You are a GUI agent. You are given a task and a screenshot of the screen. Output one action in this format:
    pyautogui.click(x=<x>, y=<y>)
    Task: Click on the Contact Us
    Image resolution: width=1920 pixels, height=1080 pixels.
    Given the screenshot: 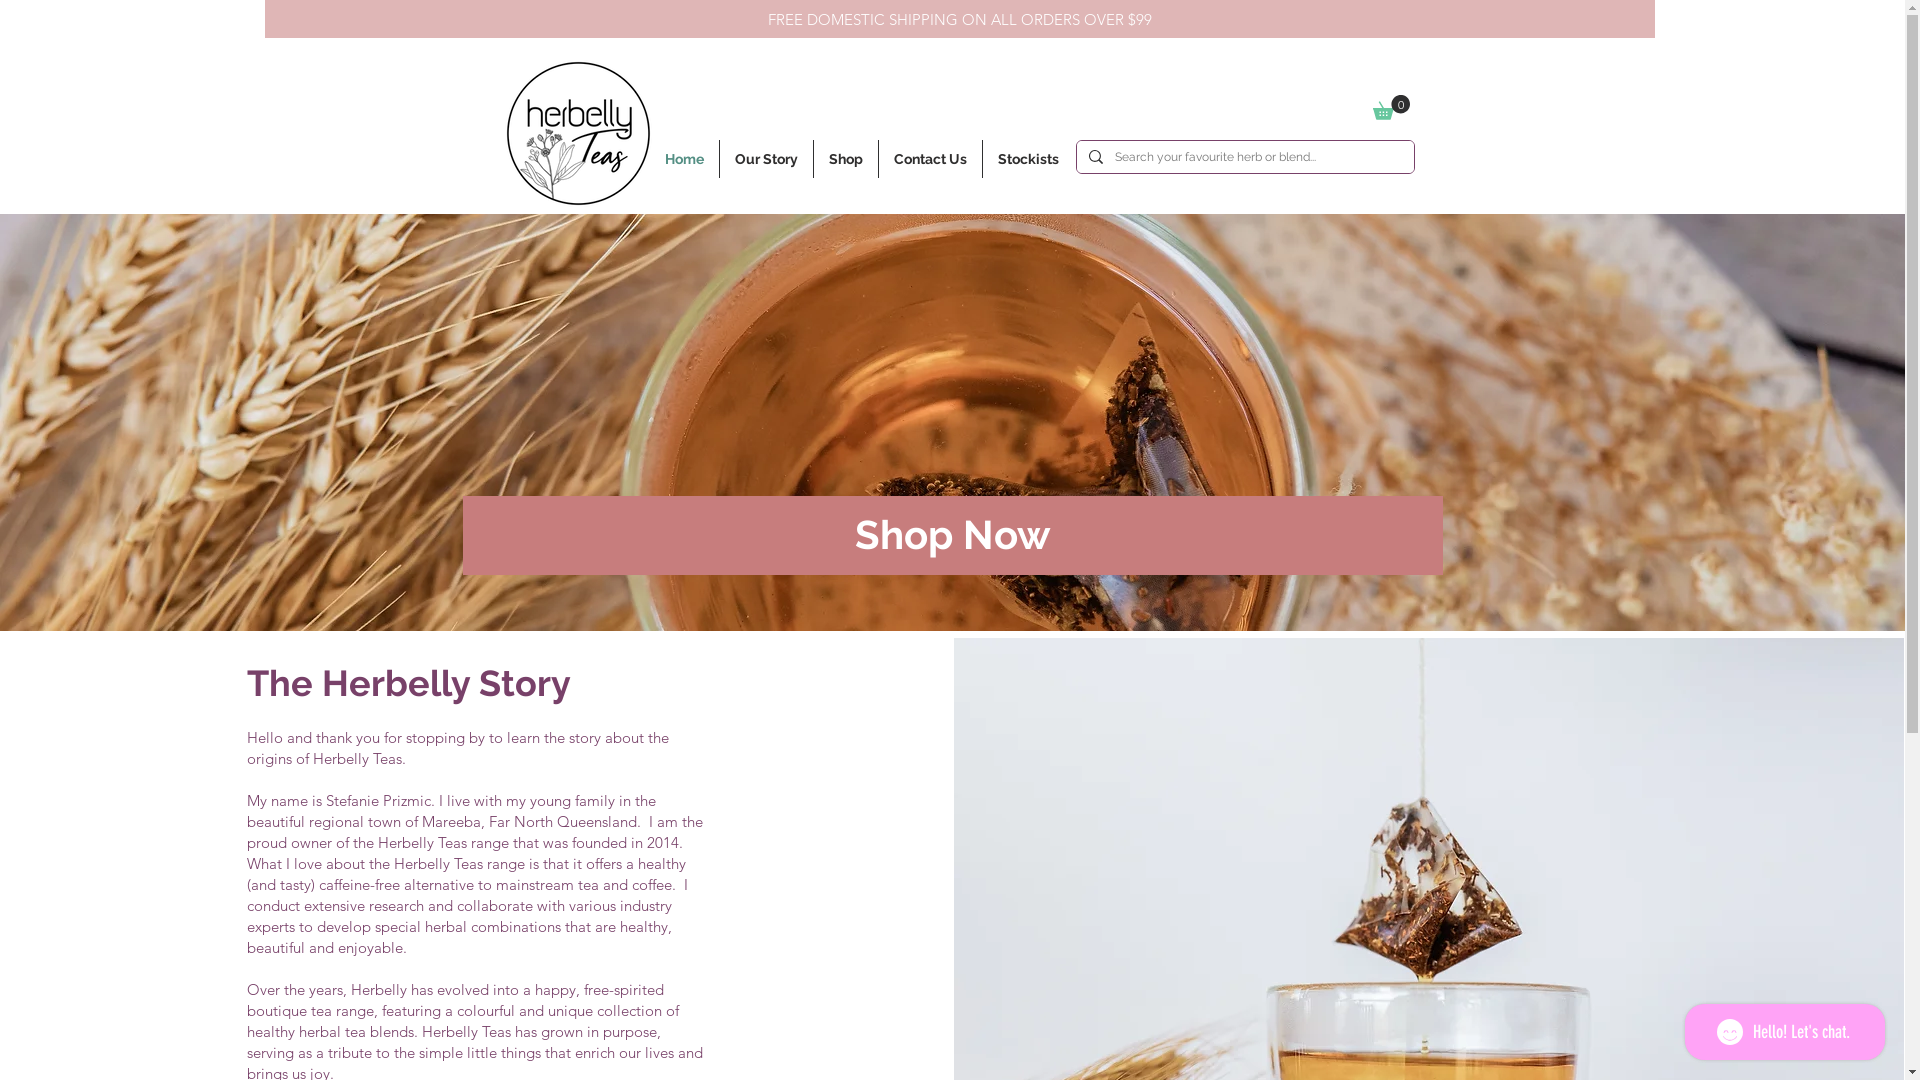 What is the action you would take?
    pyautogui.click(x=930, y=159)
    